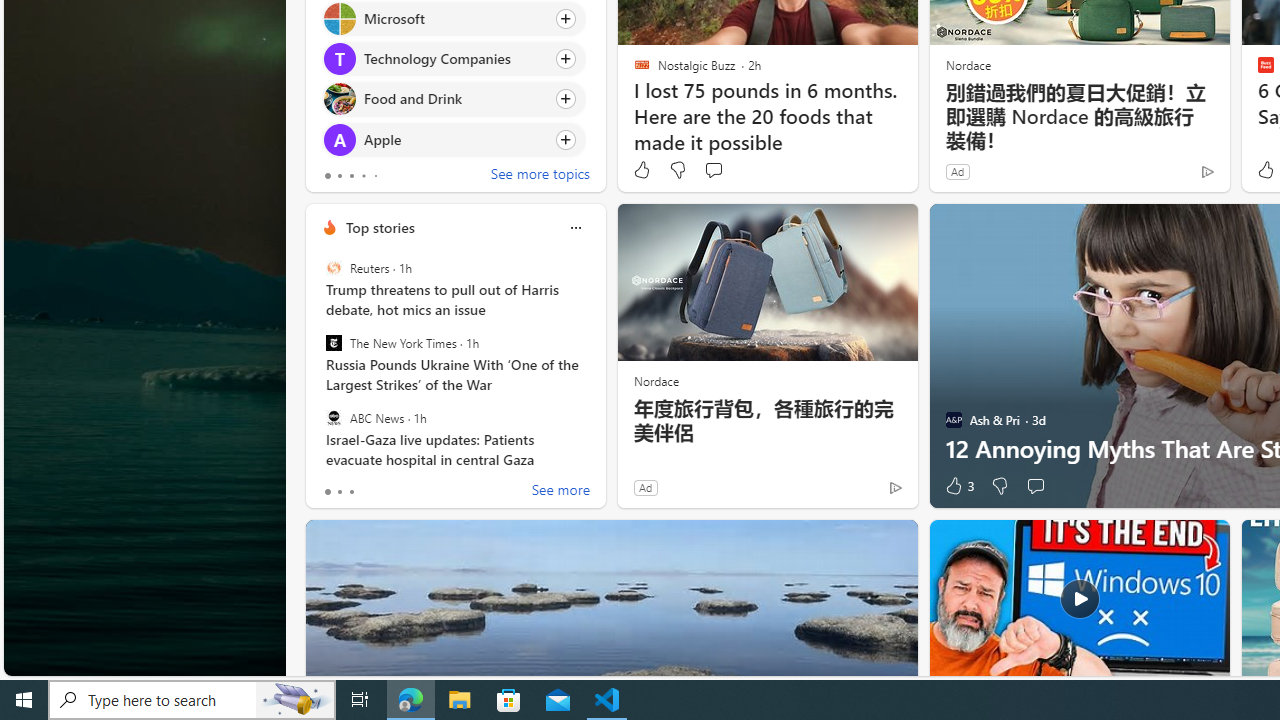 The image size is (1280, 720). Describe the element at coordinates (454, 138) in the screenshot. I see `Click to follow topic Apple` at that location.